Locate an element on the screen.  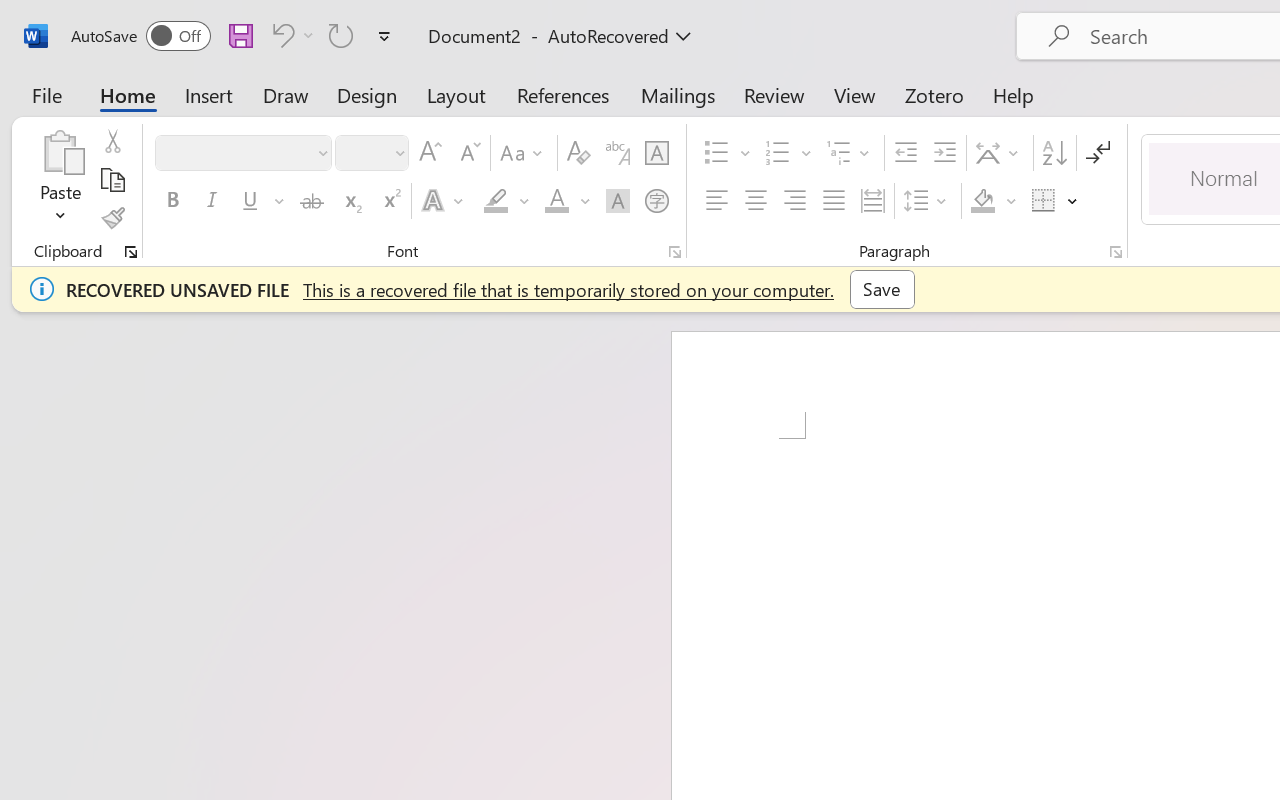
Office Clipboard... is located at coordinates (131, 252).